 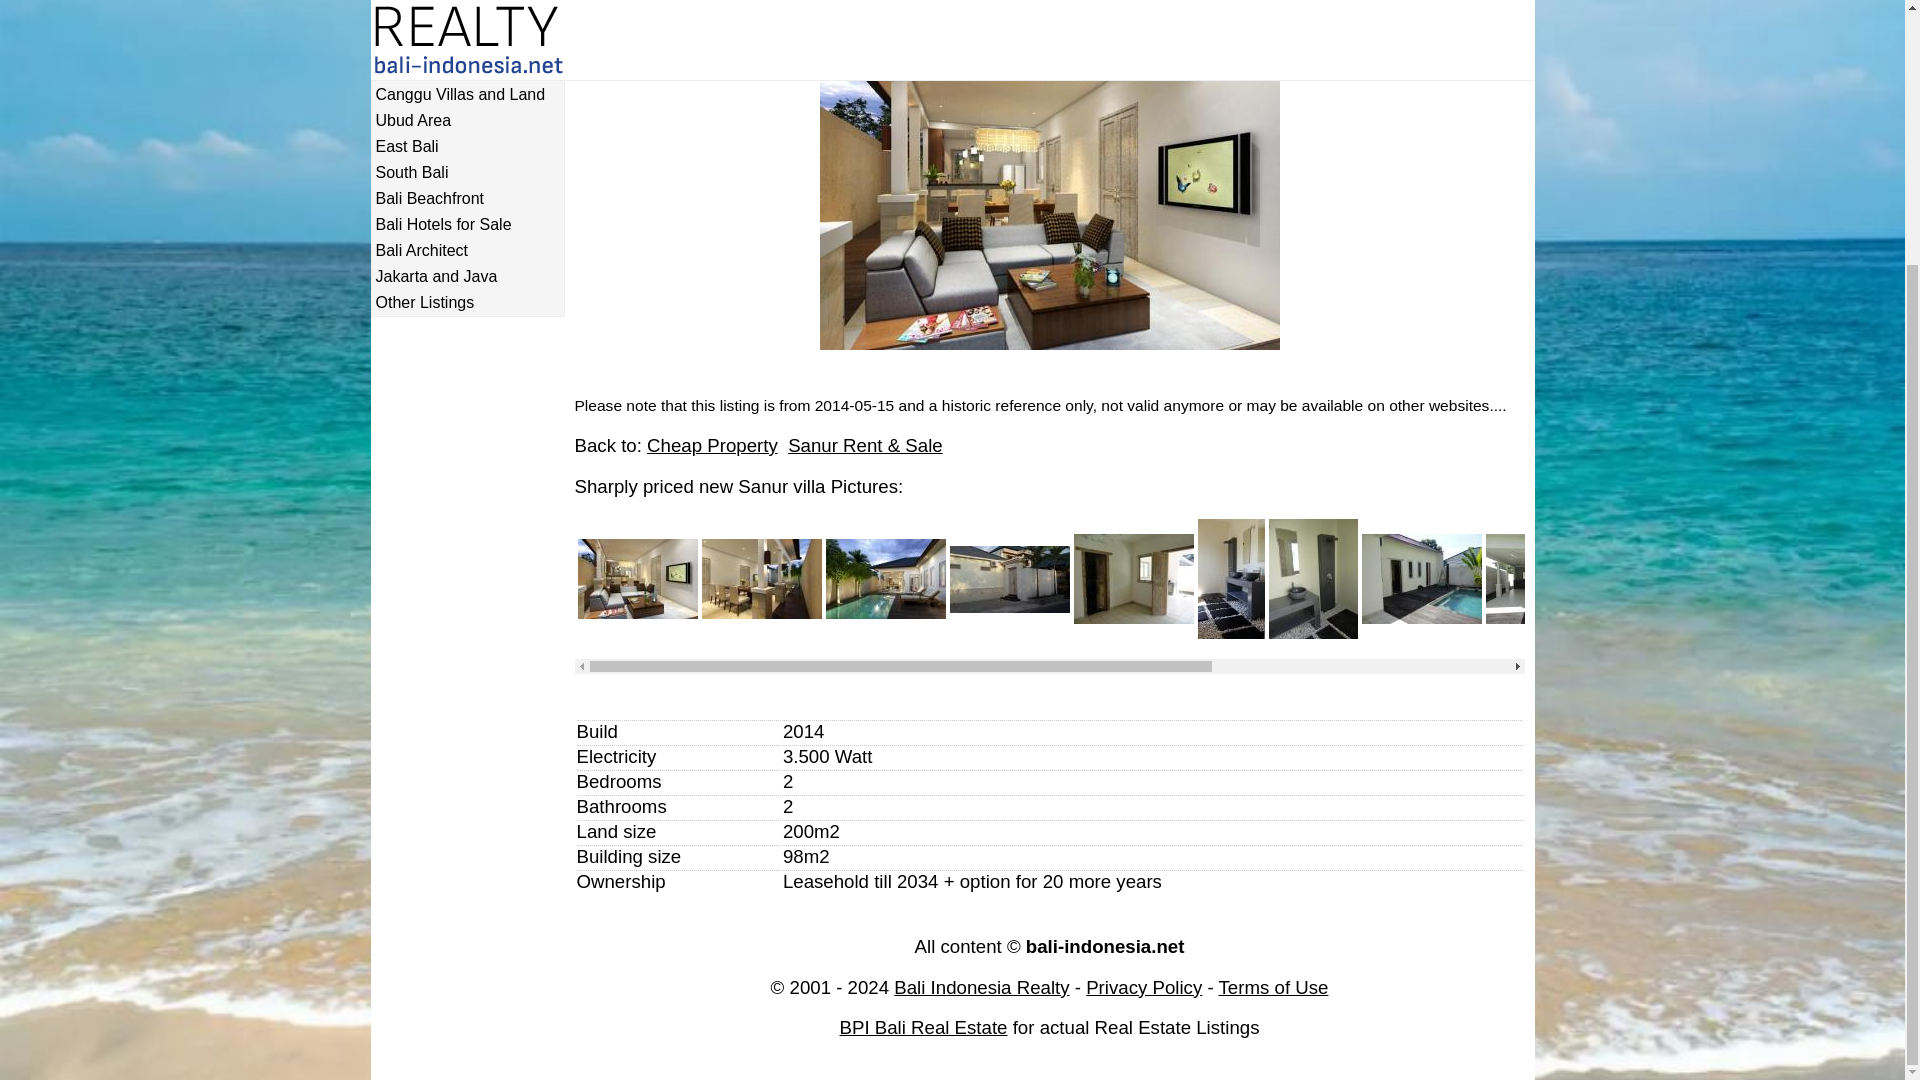 What do you see at coordinates (712, 445) in the screenshot?
I see `Cheap Property` at bounding box center [712, 445].